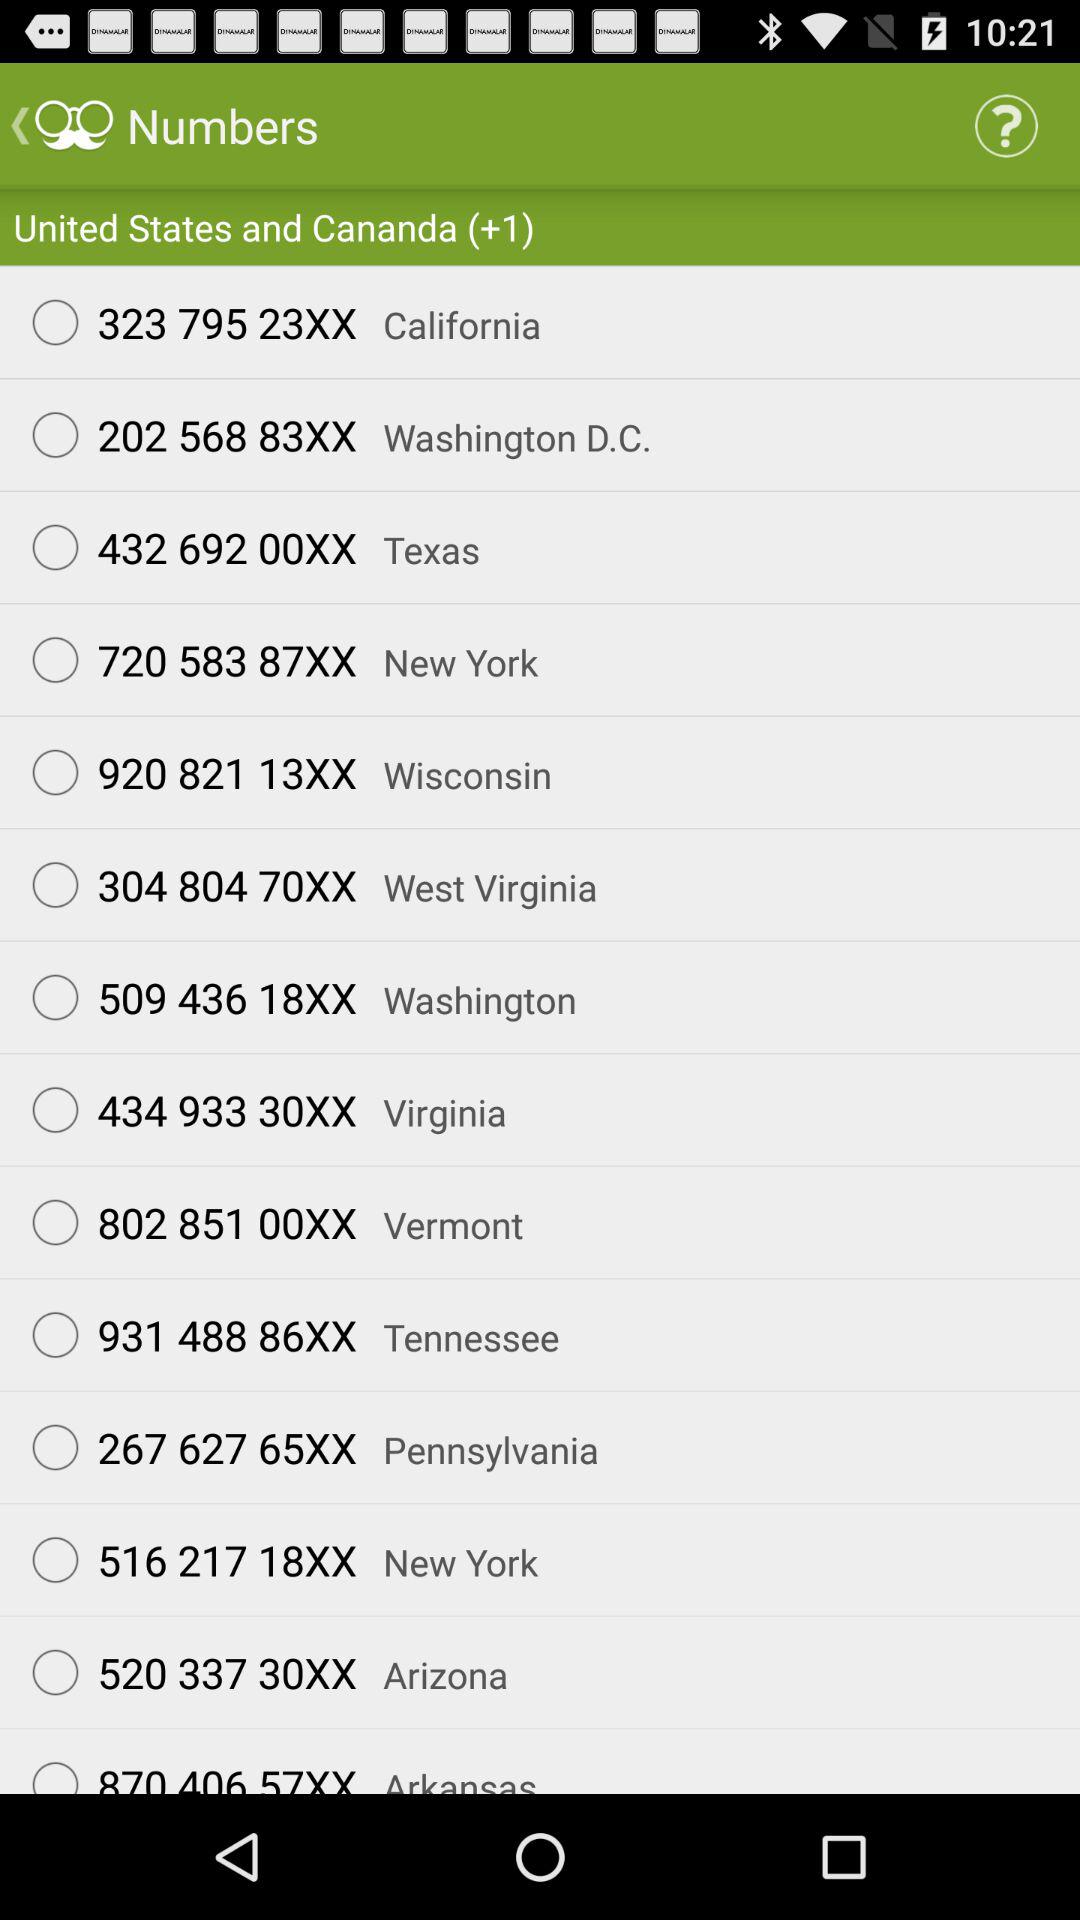 The image size is (1080, 1920). What do you see at coordinates (185, 1447) in the screenshot?
I see `tap 267 627 65xx item` at bounding box center [185, 1447].